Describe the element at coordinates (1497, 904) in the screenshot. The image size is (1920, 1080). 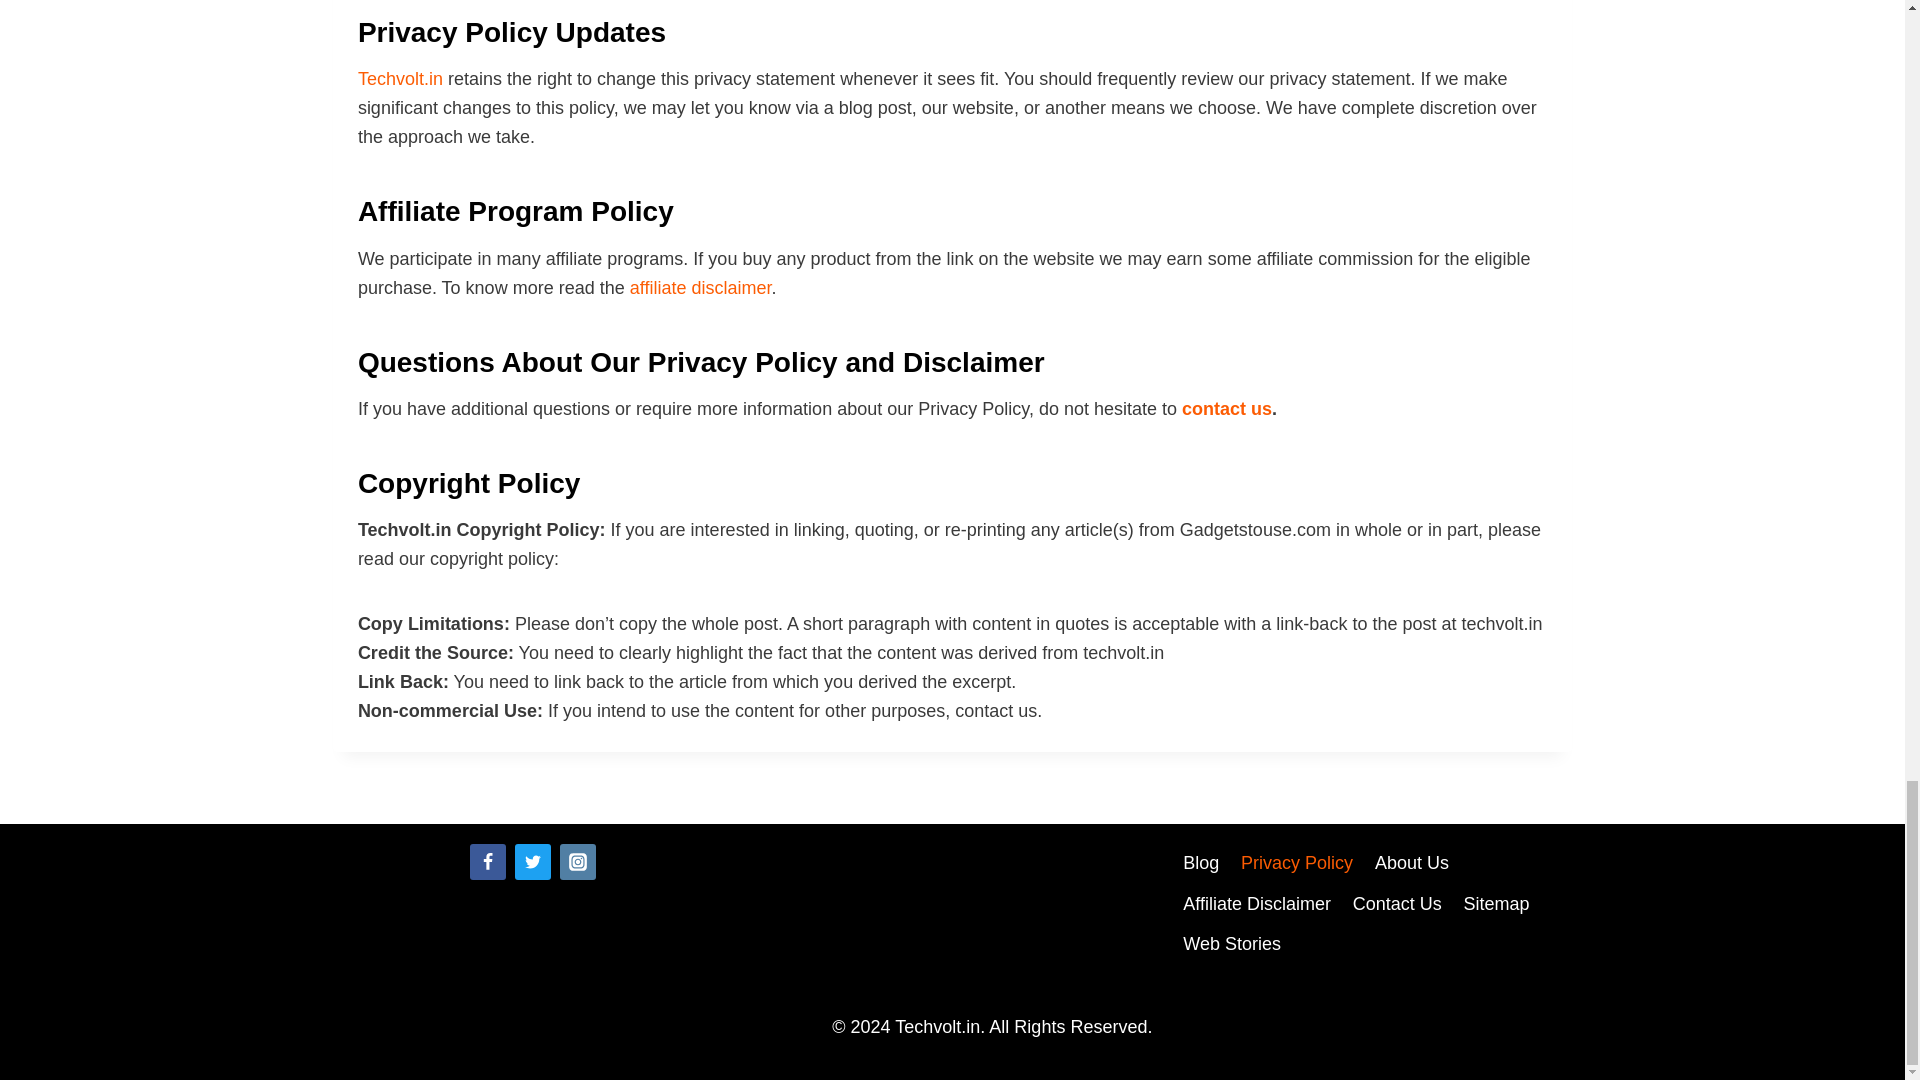
I see `Sitemap` at that location.